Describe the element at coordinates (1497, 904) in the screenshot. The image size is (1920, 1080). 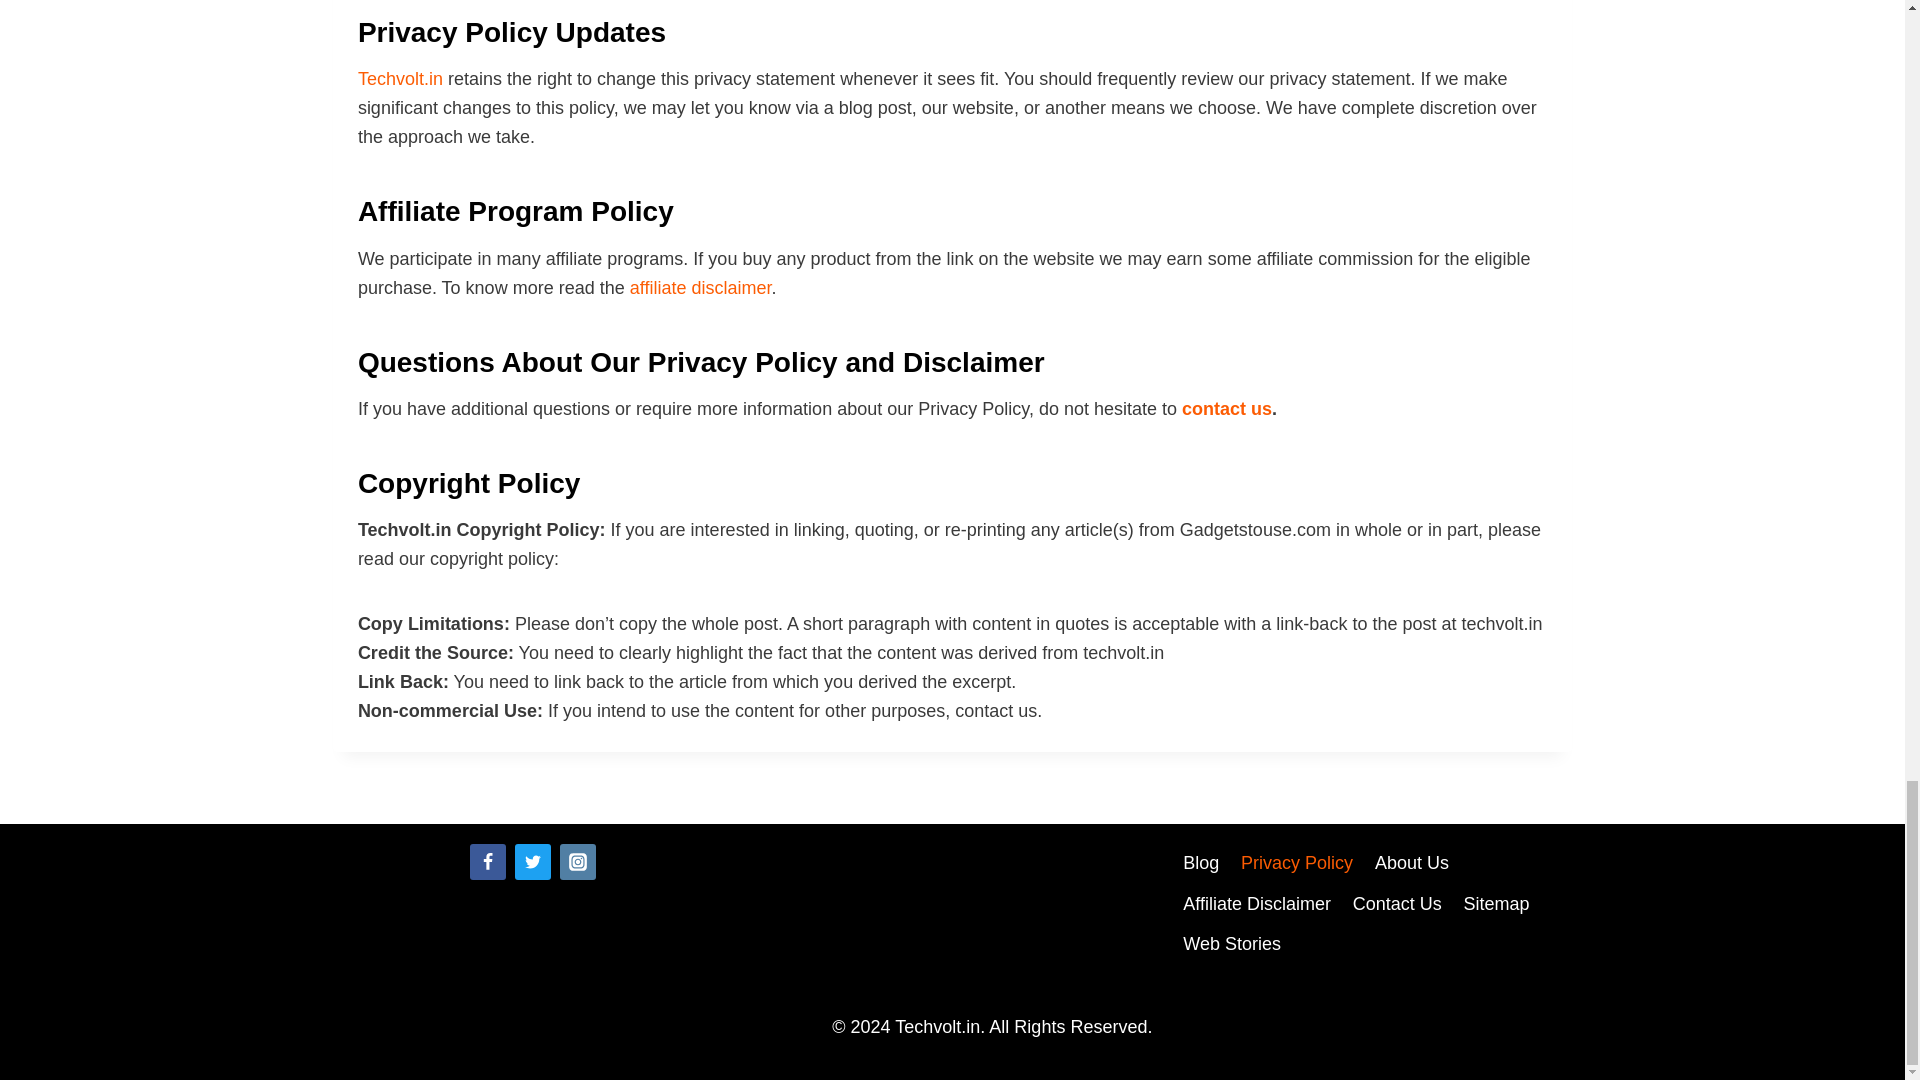
I see `Sitemap` at that location.